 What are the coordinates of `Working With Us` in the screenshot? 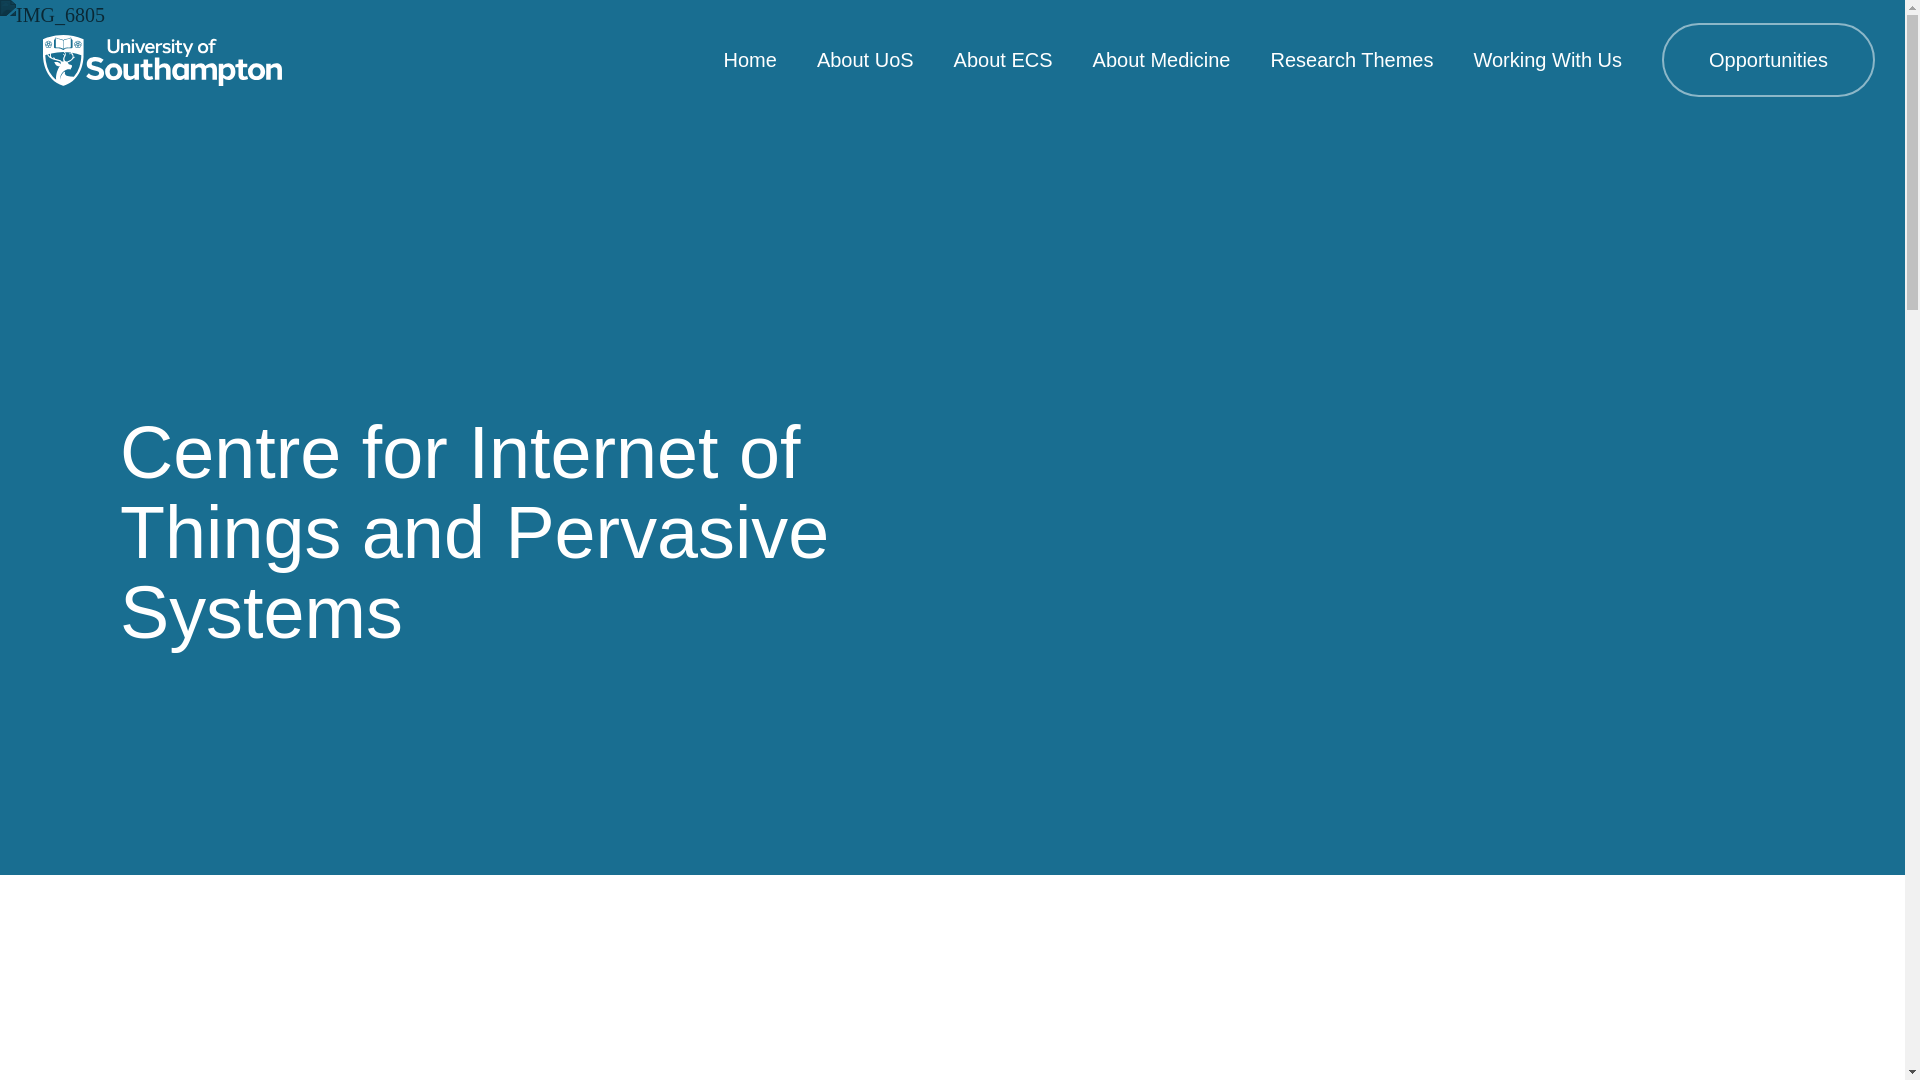 It's located at (1547, 60).